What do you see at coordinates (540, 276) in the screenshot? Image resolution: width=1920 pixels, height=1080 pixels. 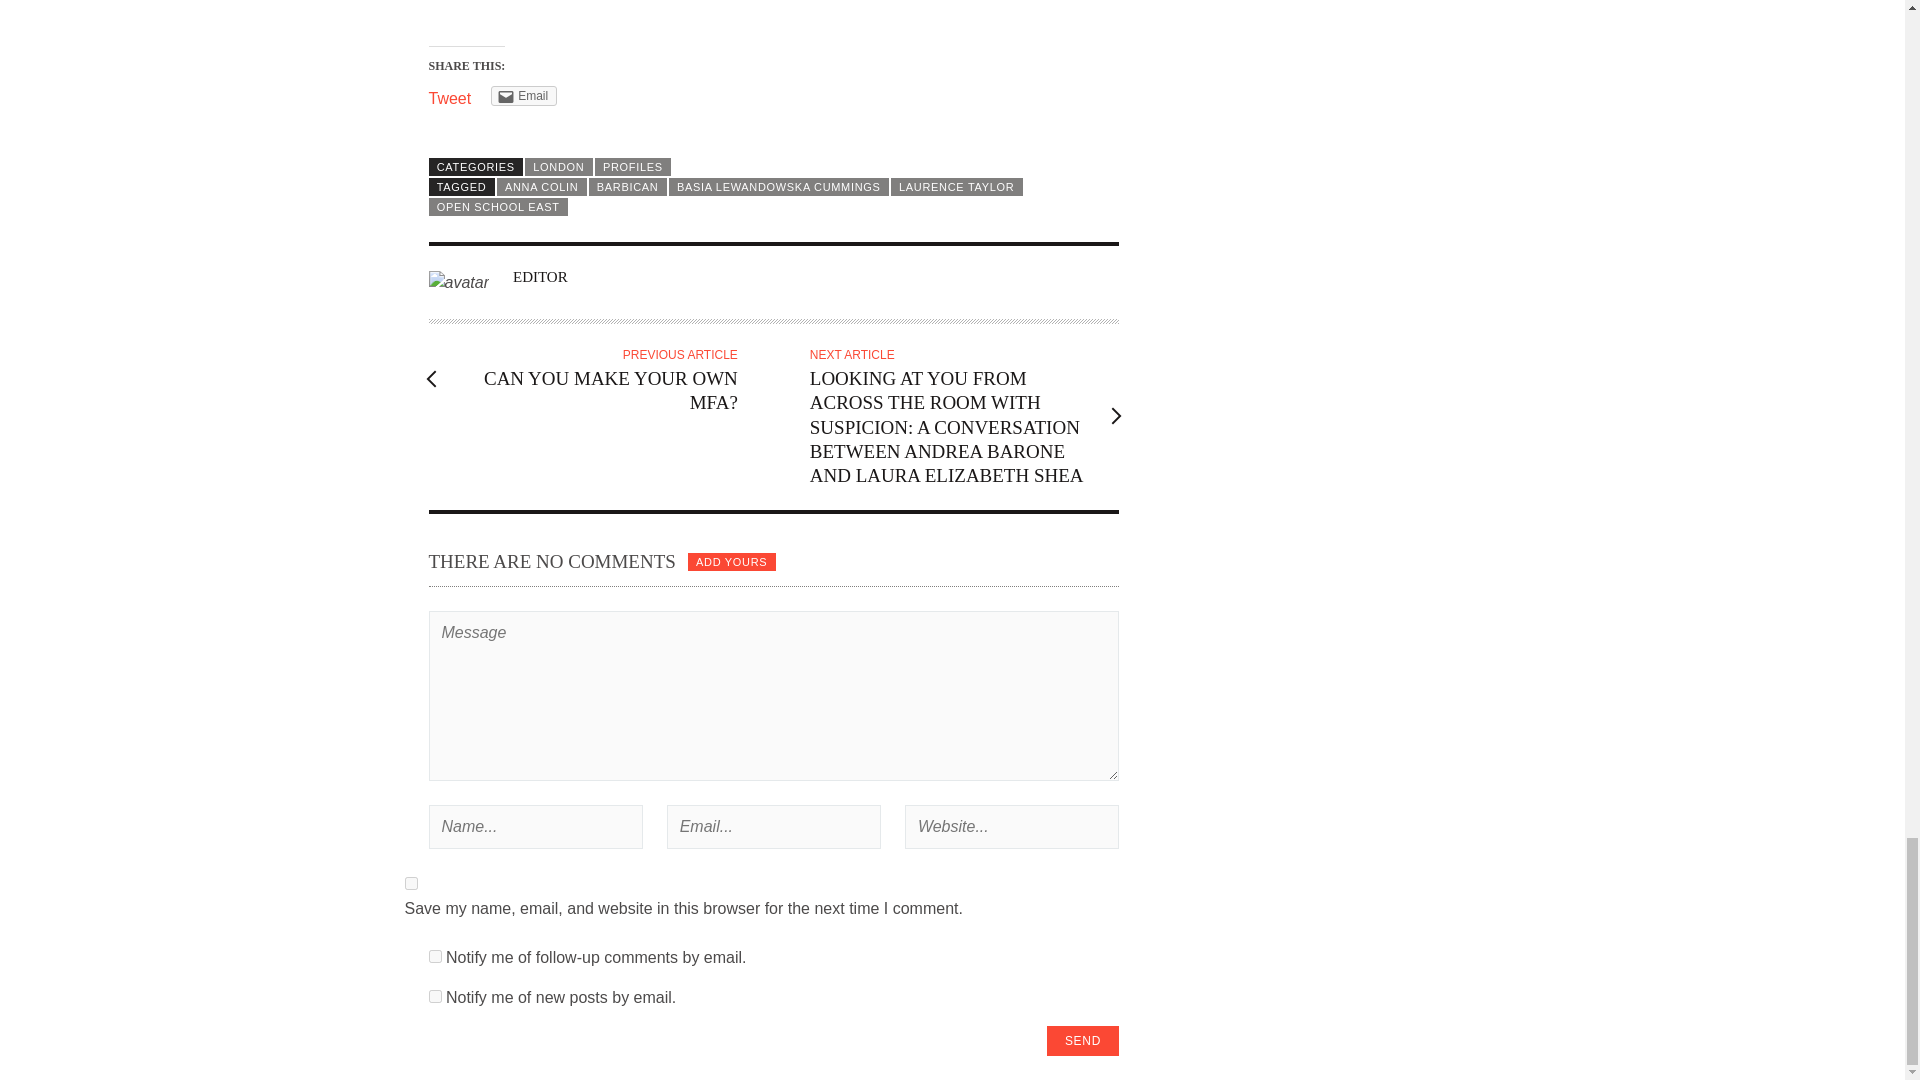 I see `Posts by Editor` at bounding box center [540, 276].